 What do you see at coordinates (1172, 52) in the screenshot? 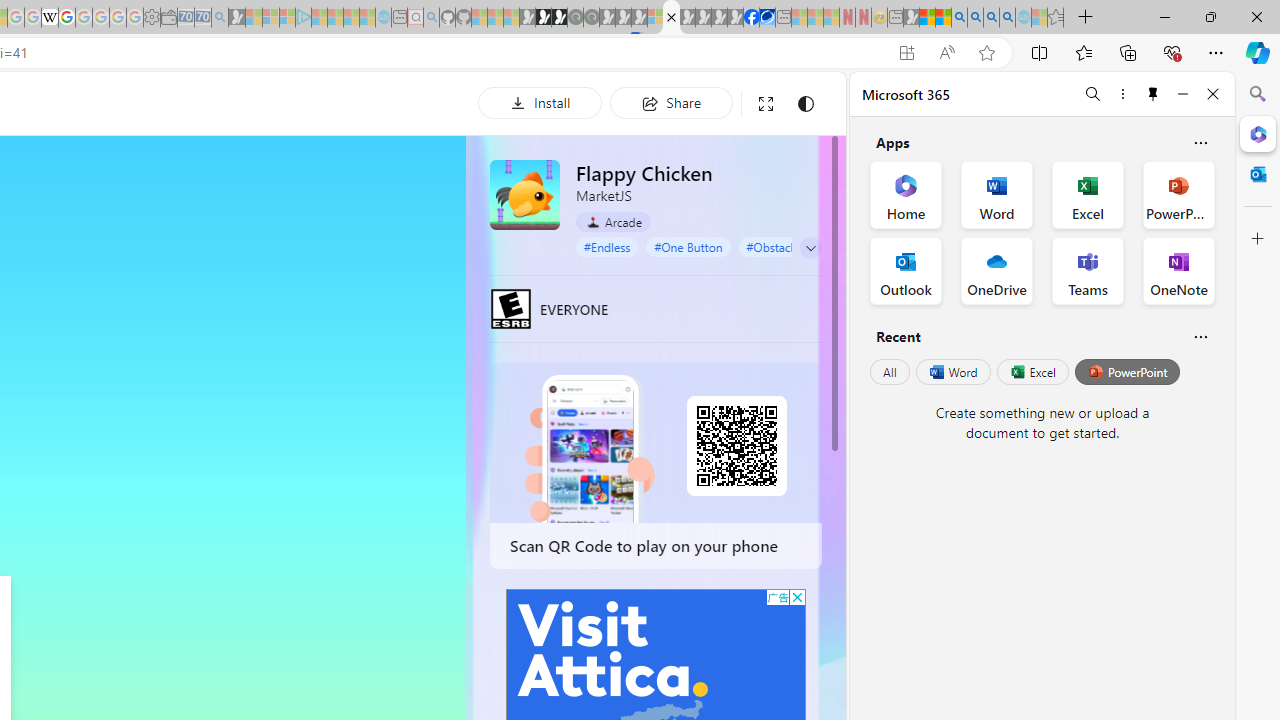
I see `Browser essentials` at bounding box center [1172, 52].